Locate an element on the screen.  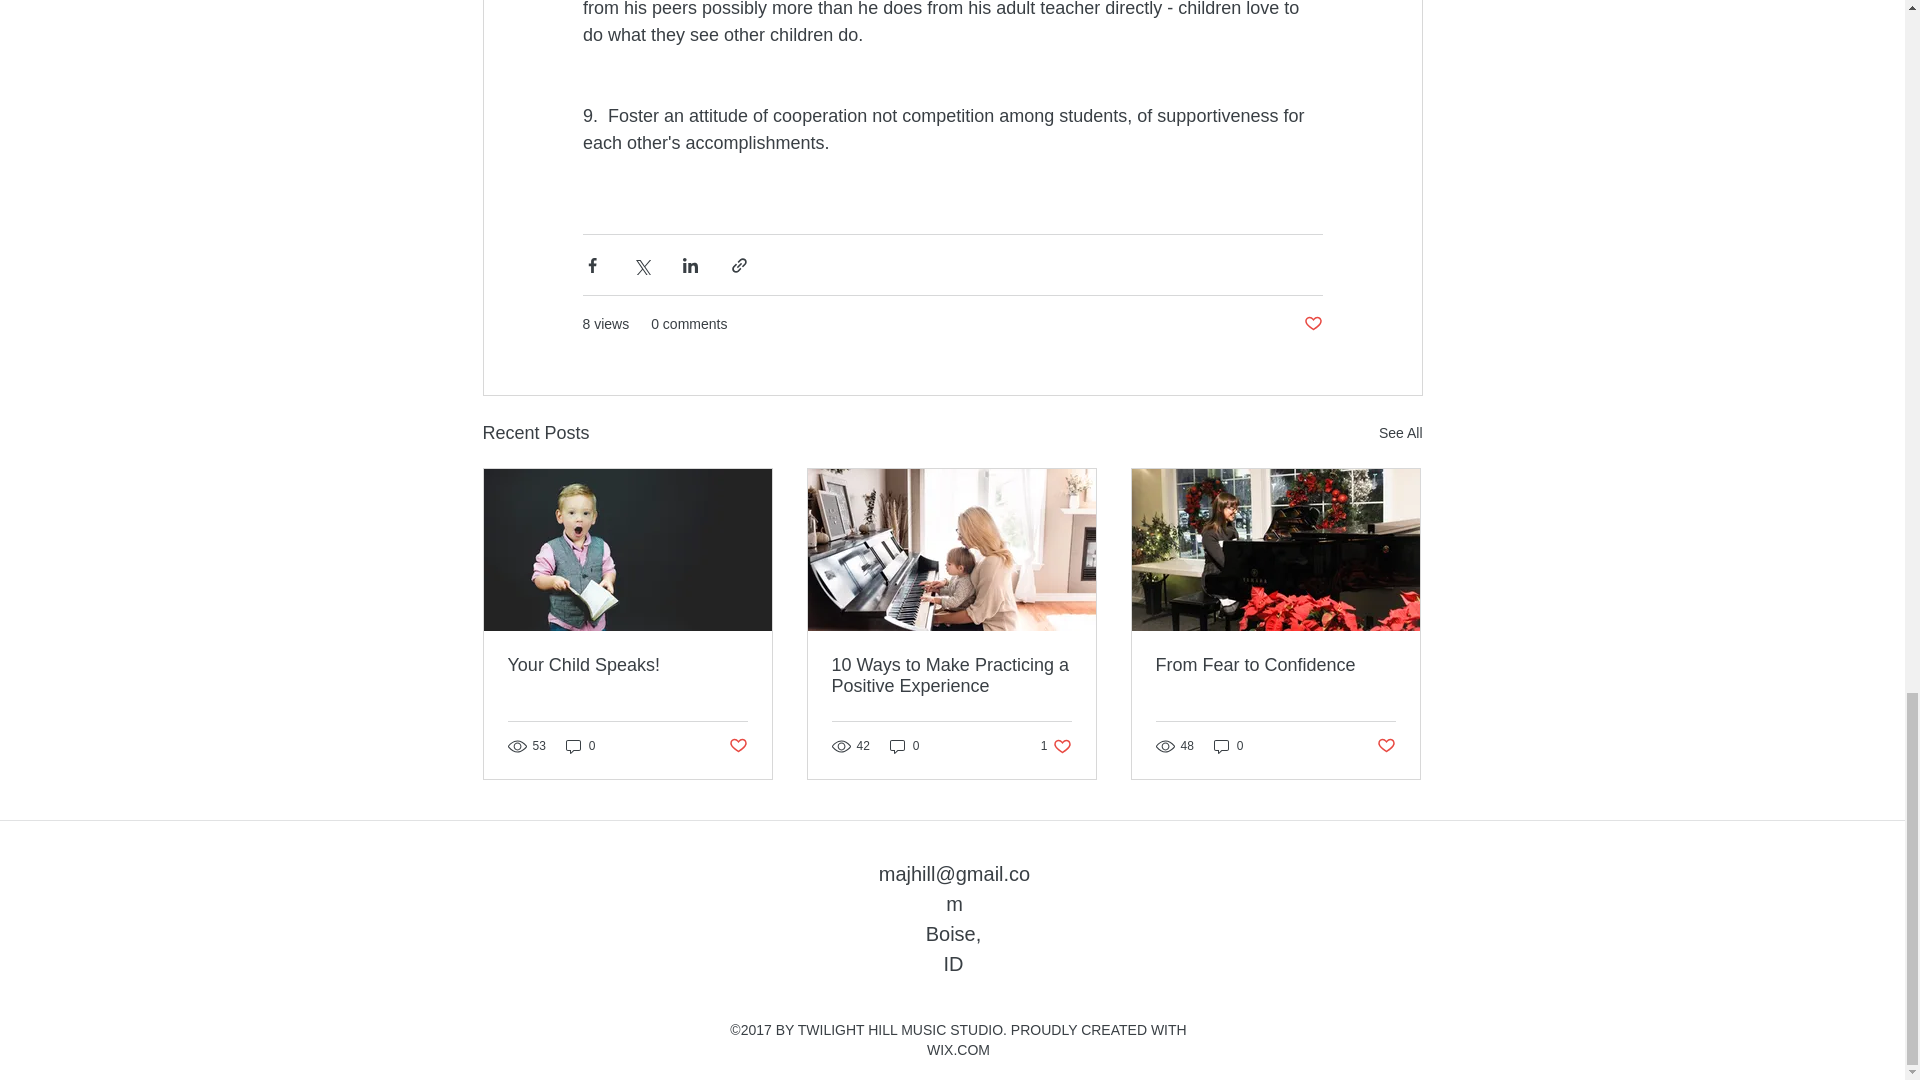
From Fear to Confidence is located at coordinates (1056, 746).